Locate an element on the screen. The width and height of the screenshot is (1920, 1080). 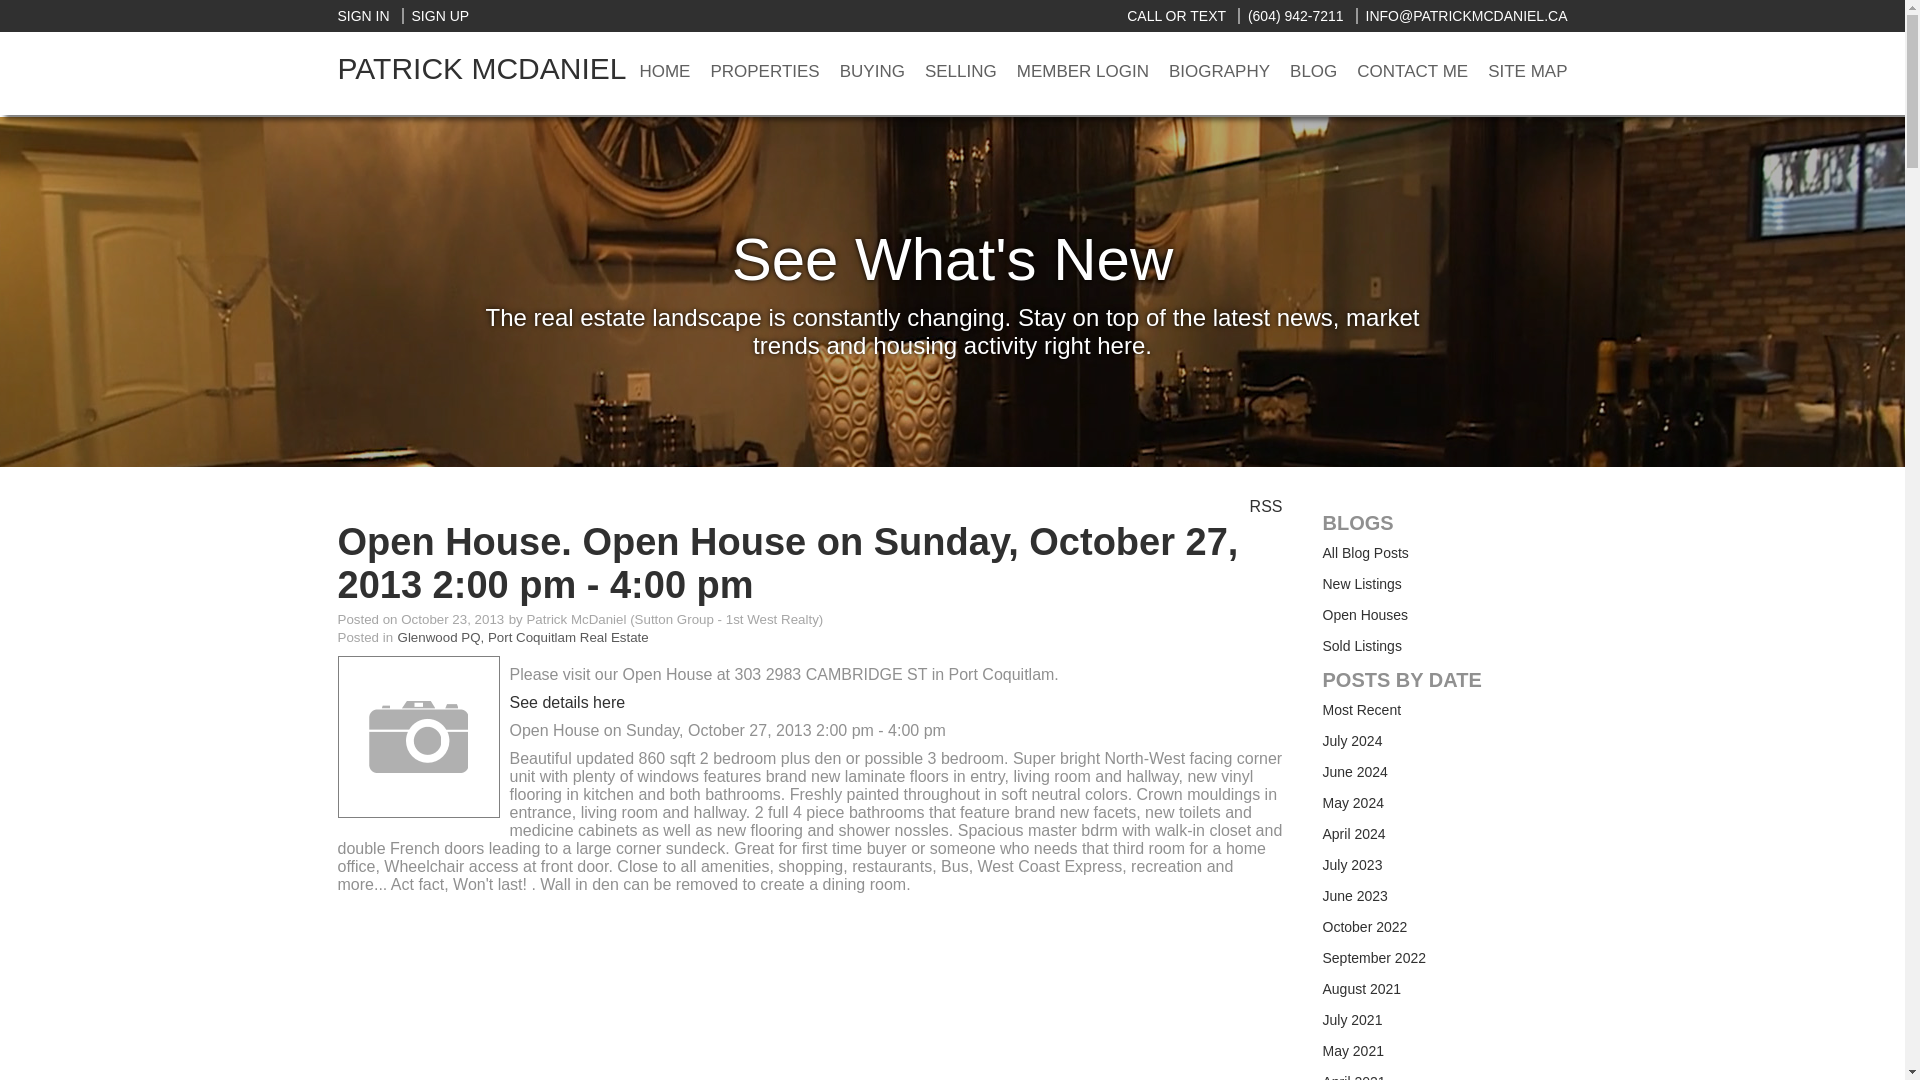
RSS is located at coordinates (1266, 505).